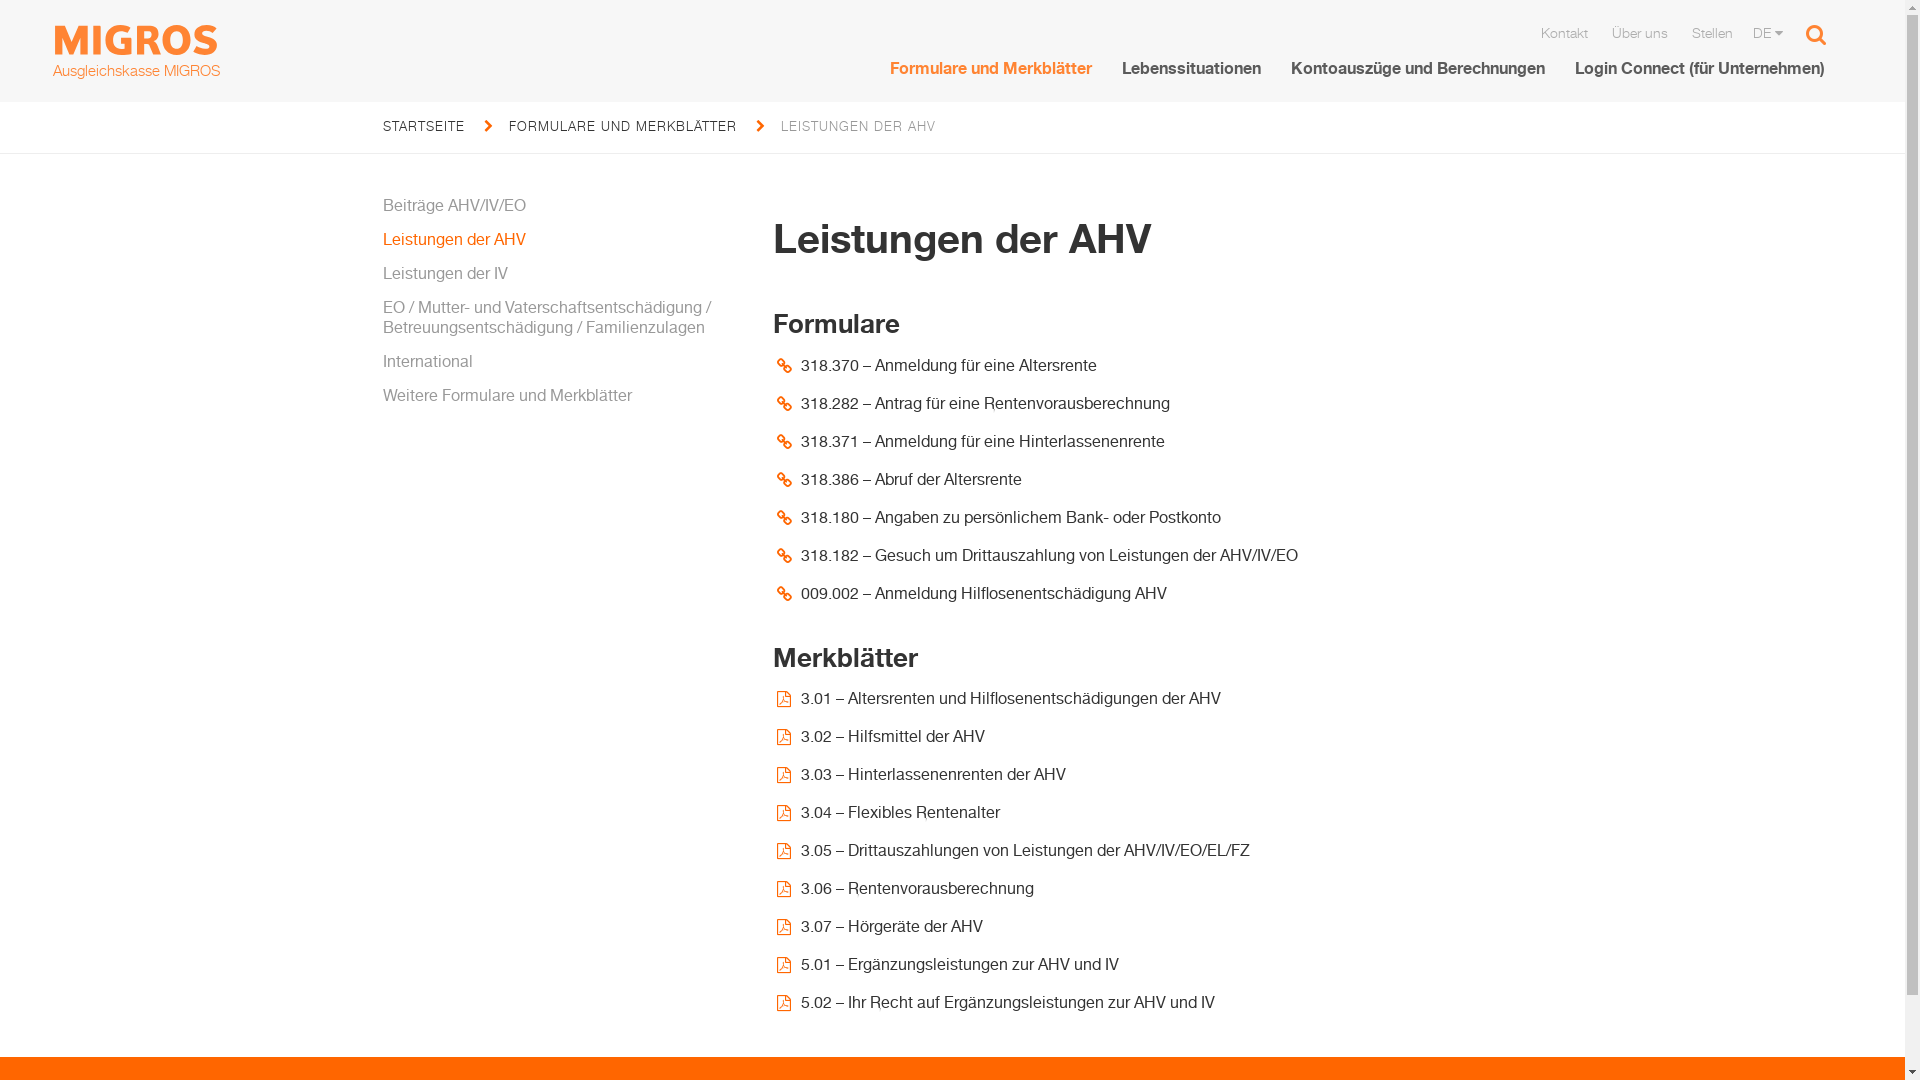 The image size is (1920, 1080). Describe the element at coordinates (562, 271) in the screenshot. I see `Leistungen der IV` at that location.